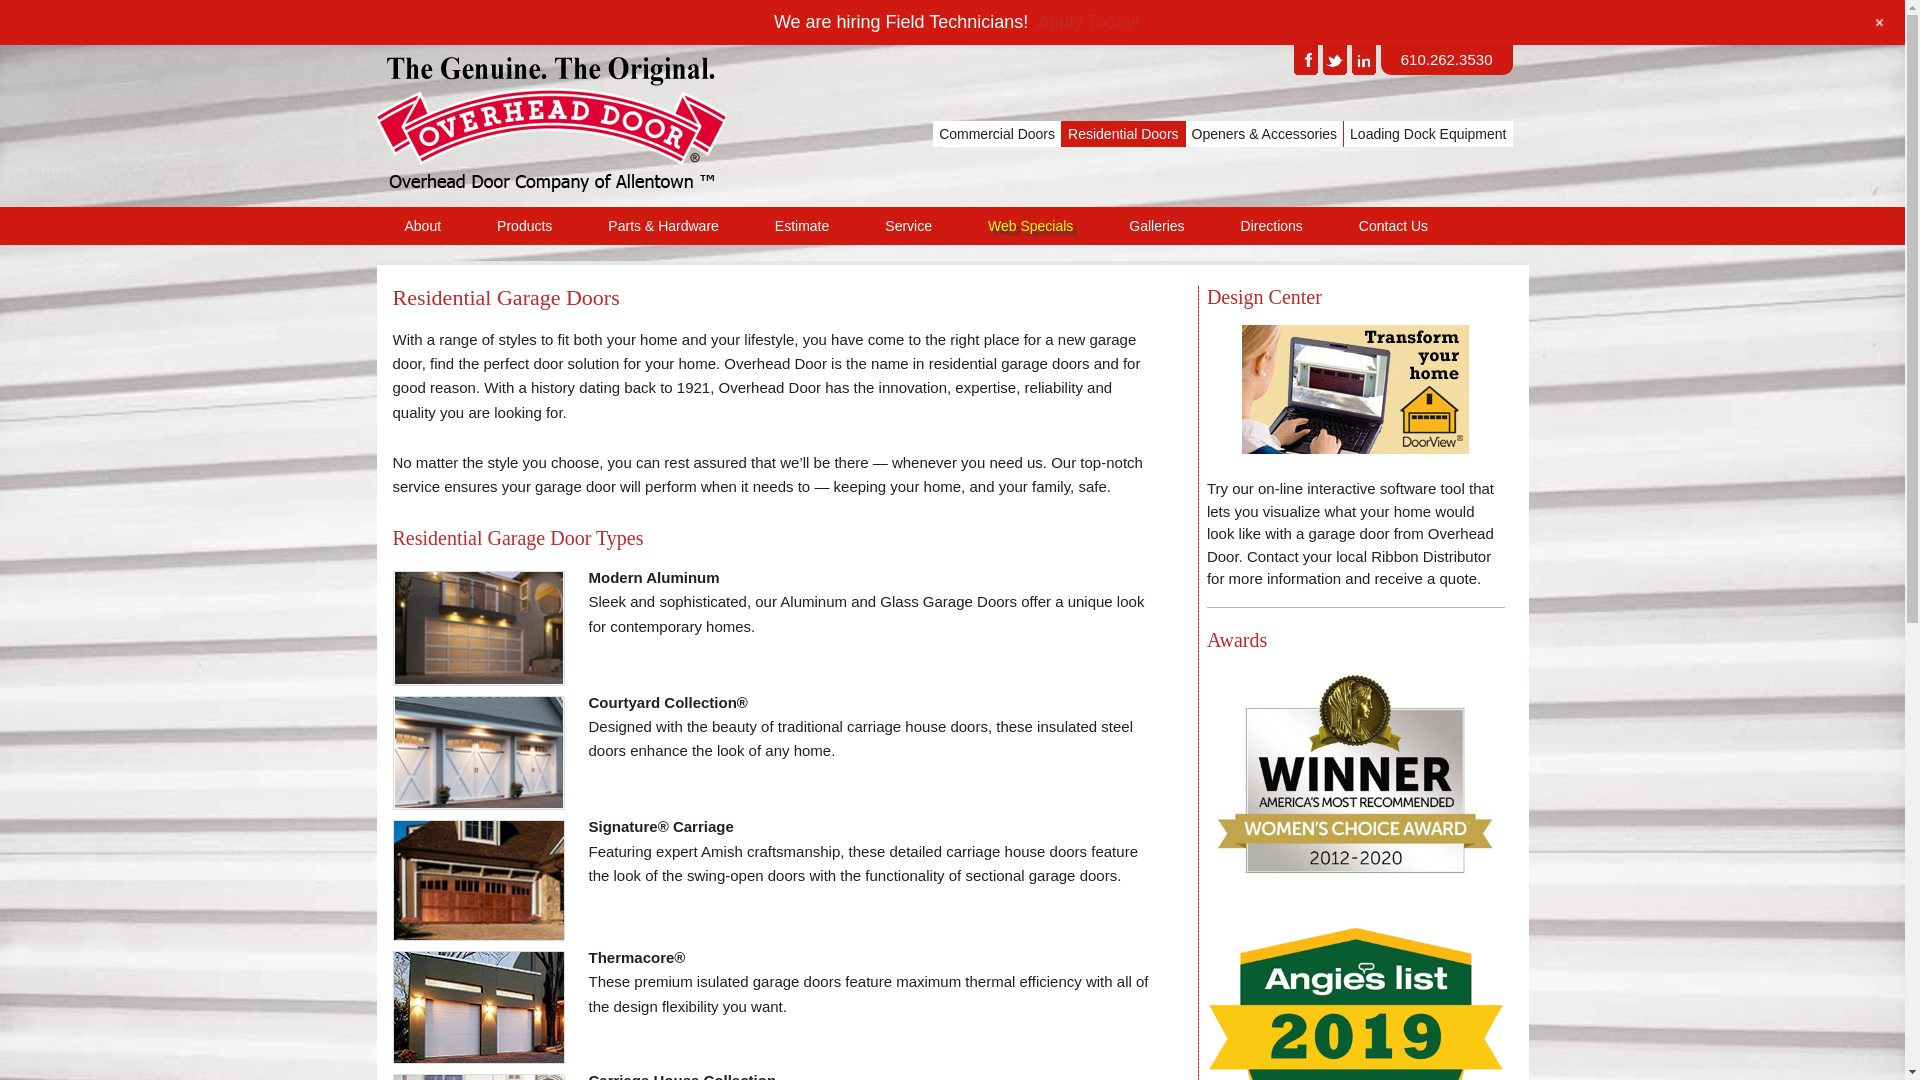 This screenshot has height=1080, width=1920. I want to click on Estimate, so click(801, 226).